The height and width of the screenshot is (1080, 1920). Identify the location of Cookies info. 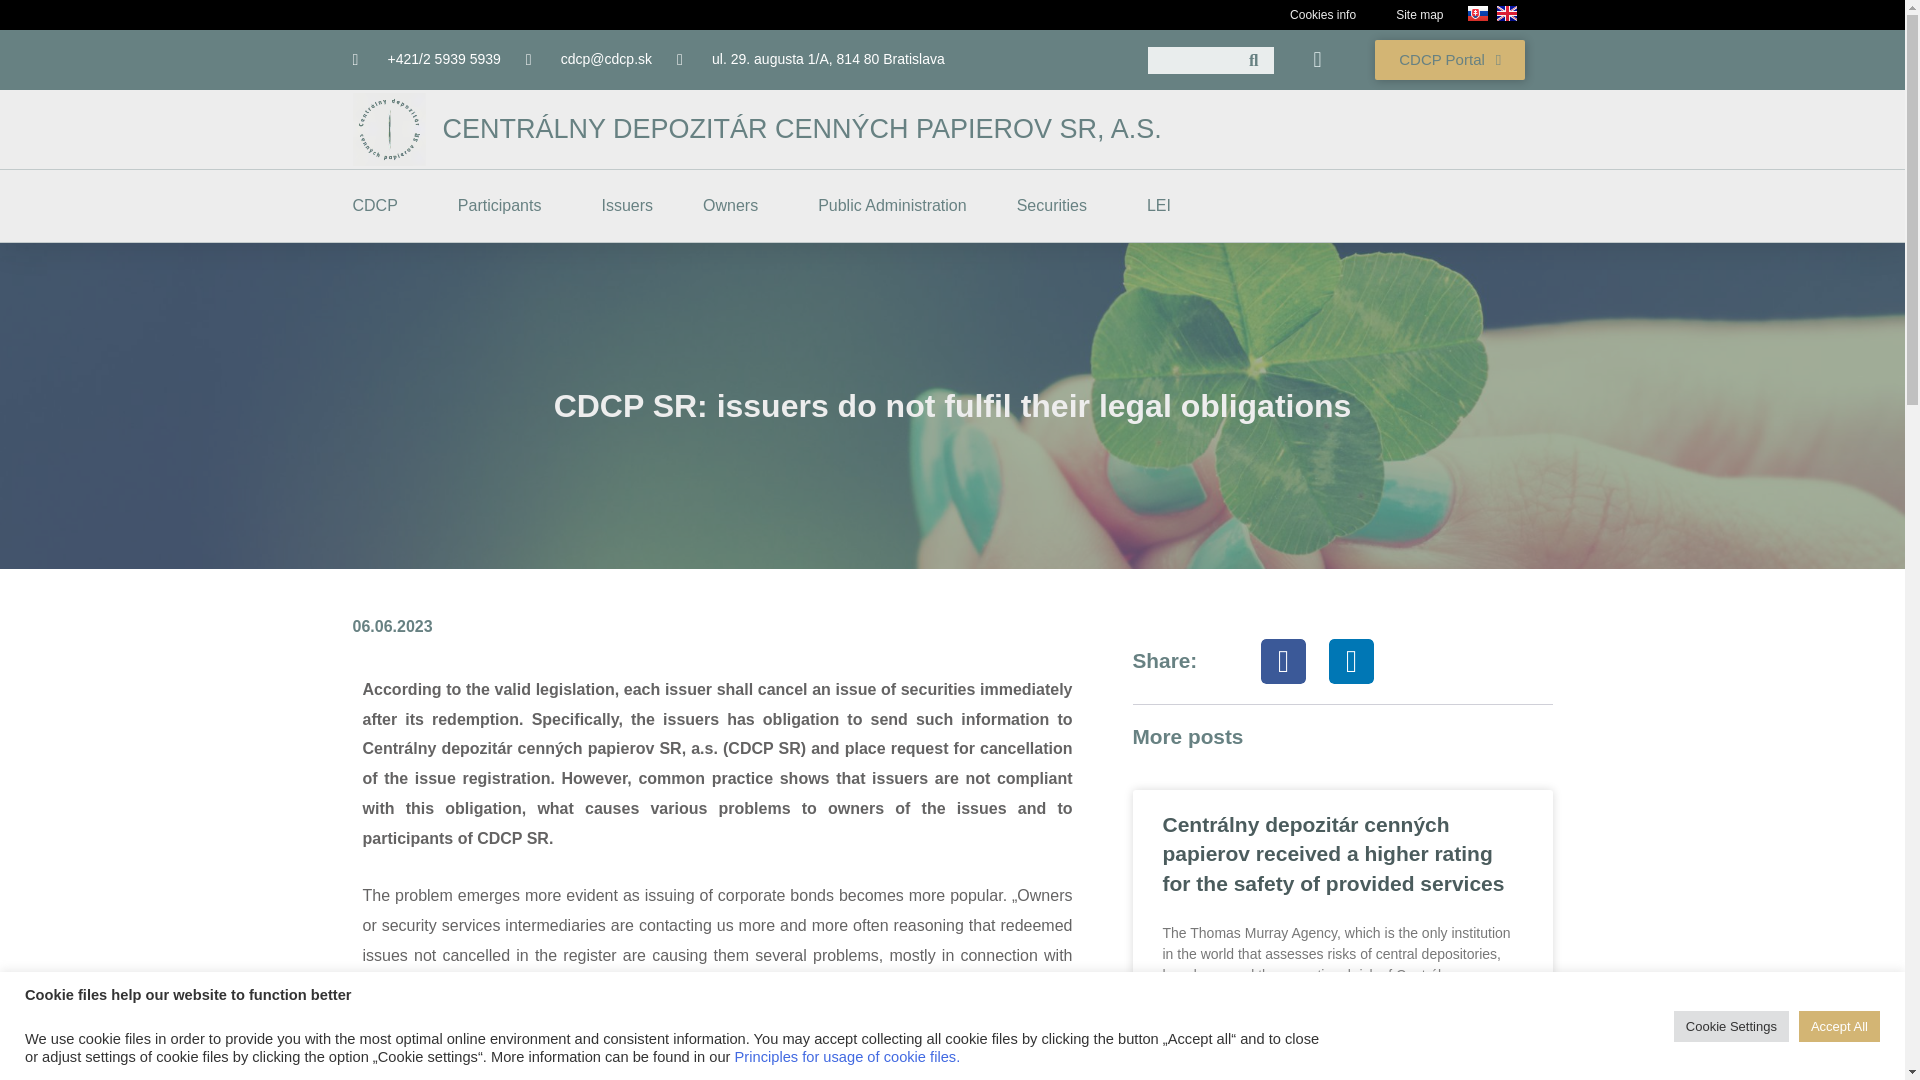
(1322, 16).